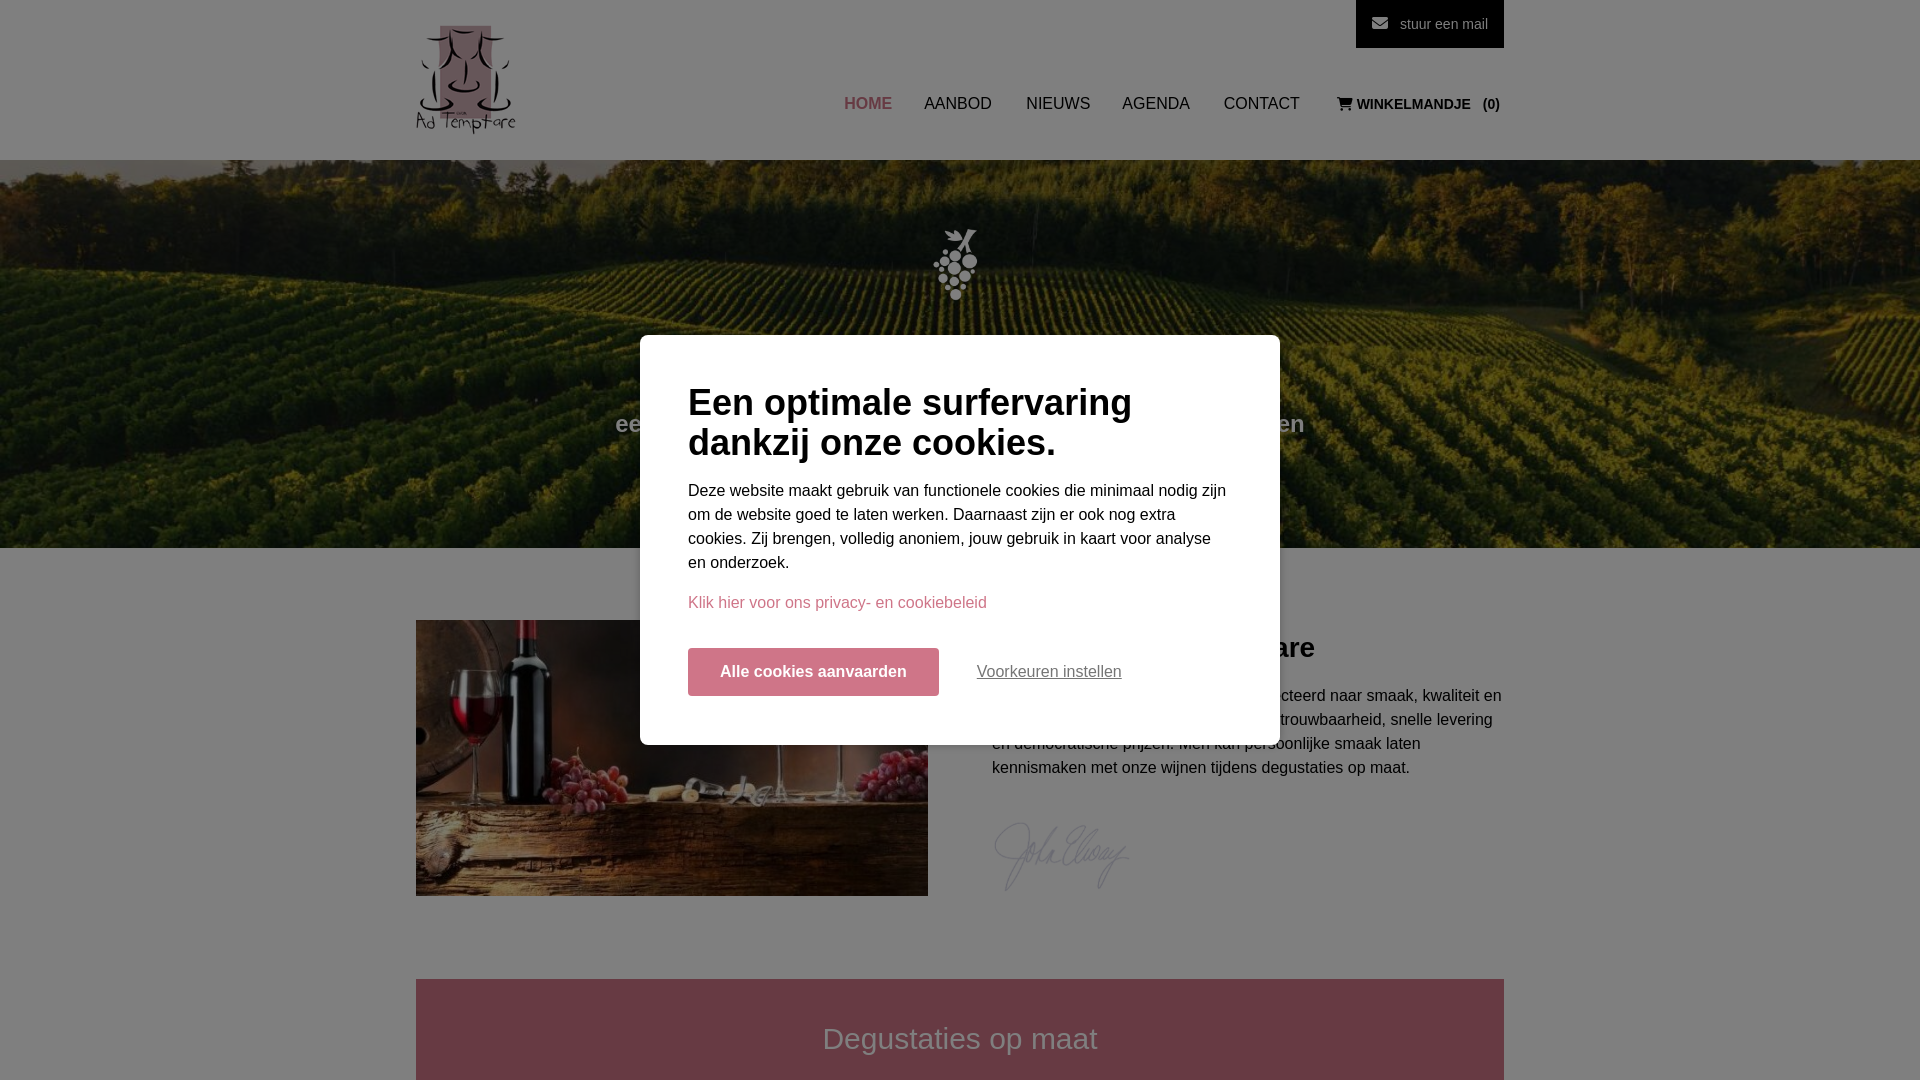 The image size is (1920, 1080). What do you see at coordinates (838, 603) in the screenshot?
I see `Klik hier voor ons privacy- en cookiebeleid` at bounding box center [838, 603].